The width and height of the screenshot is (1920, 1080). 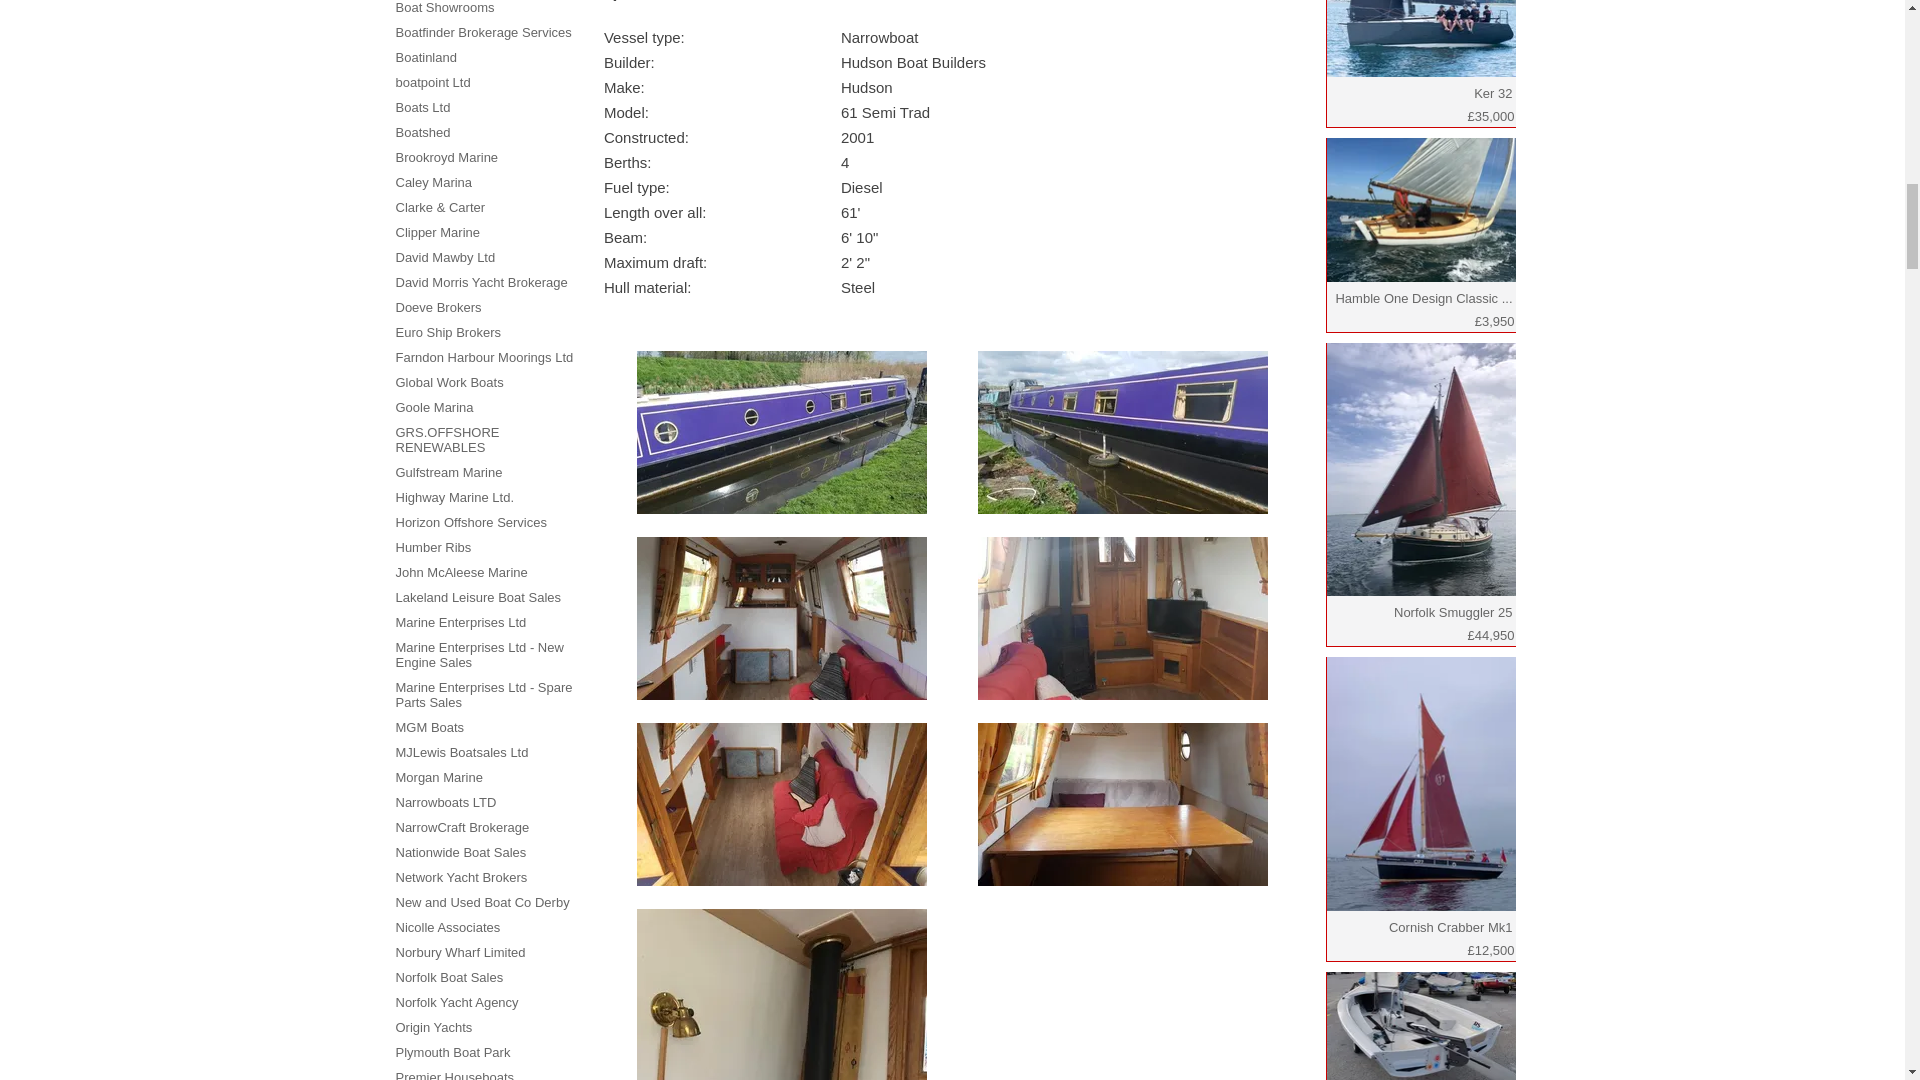 What do you see at coordinates (423, 107) in the screenshot?
I see `Boats Ltd, UK` at bounding box center [423, 107].